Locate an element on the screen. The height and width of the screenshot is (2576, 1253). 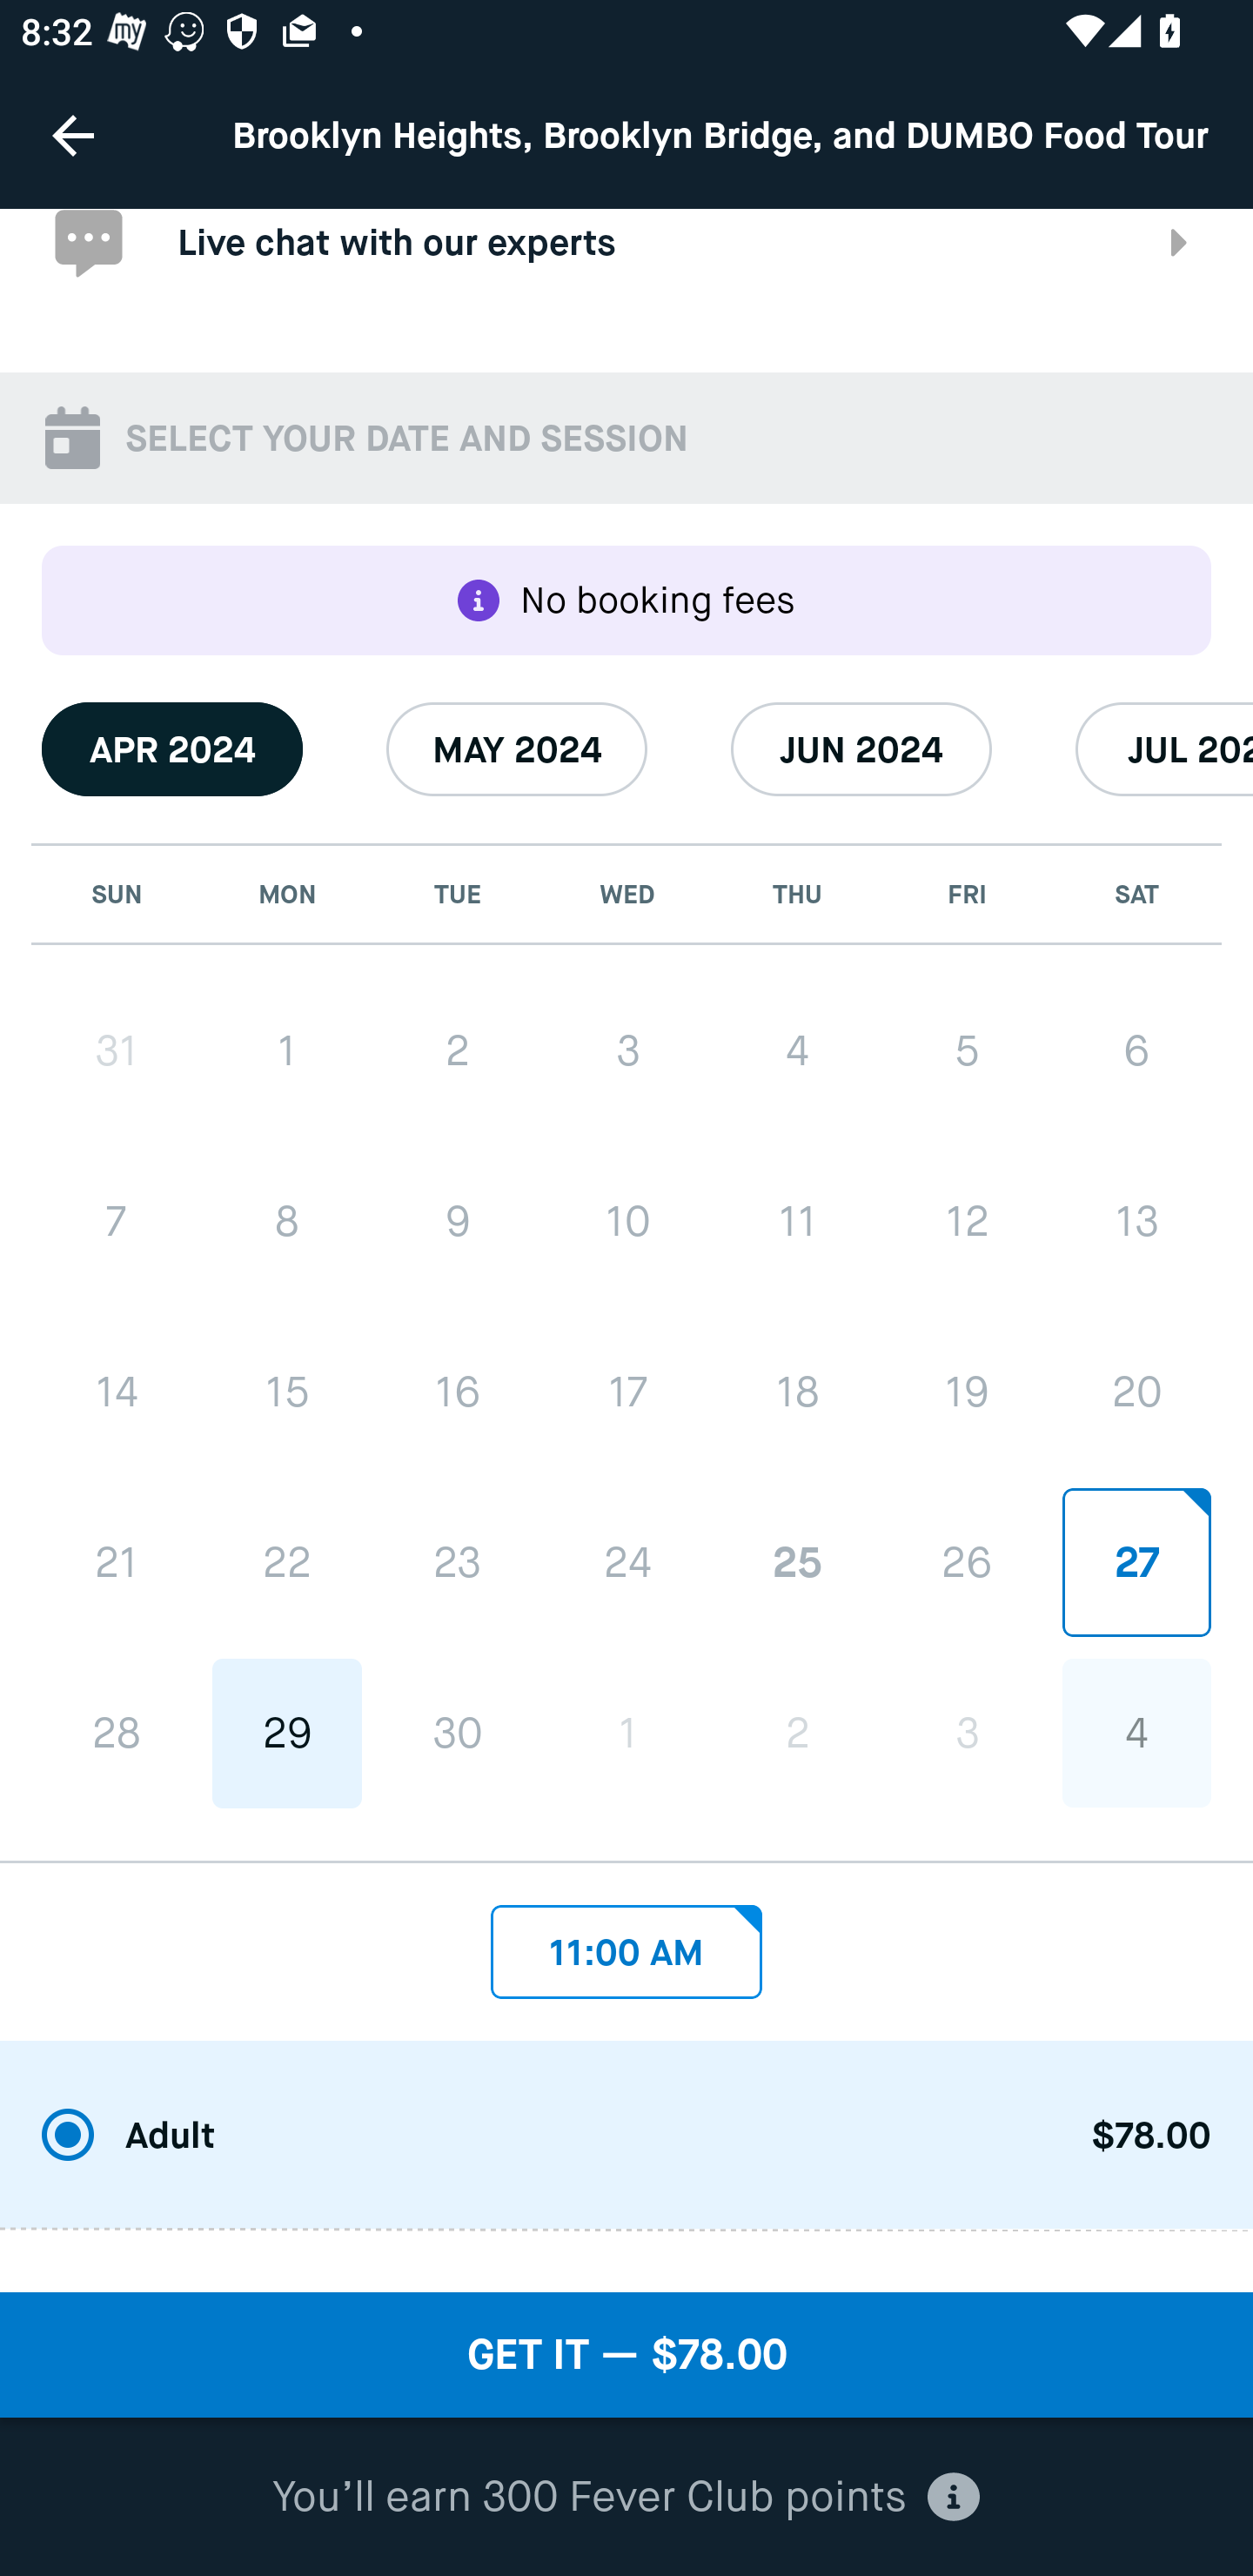
5 is located at coordinates (966, 1050).